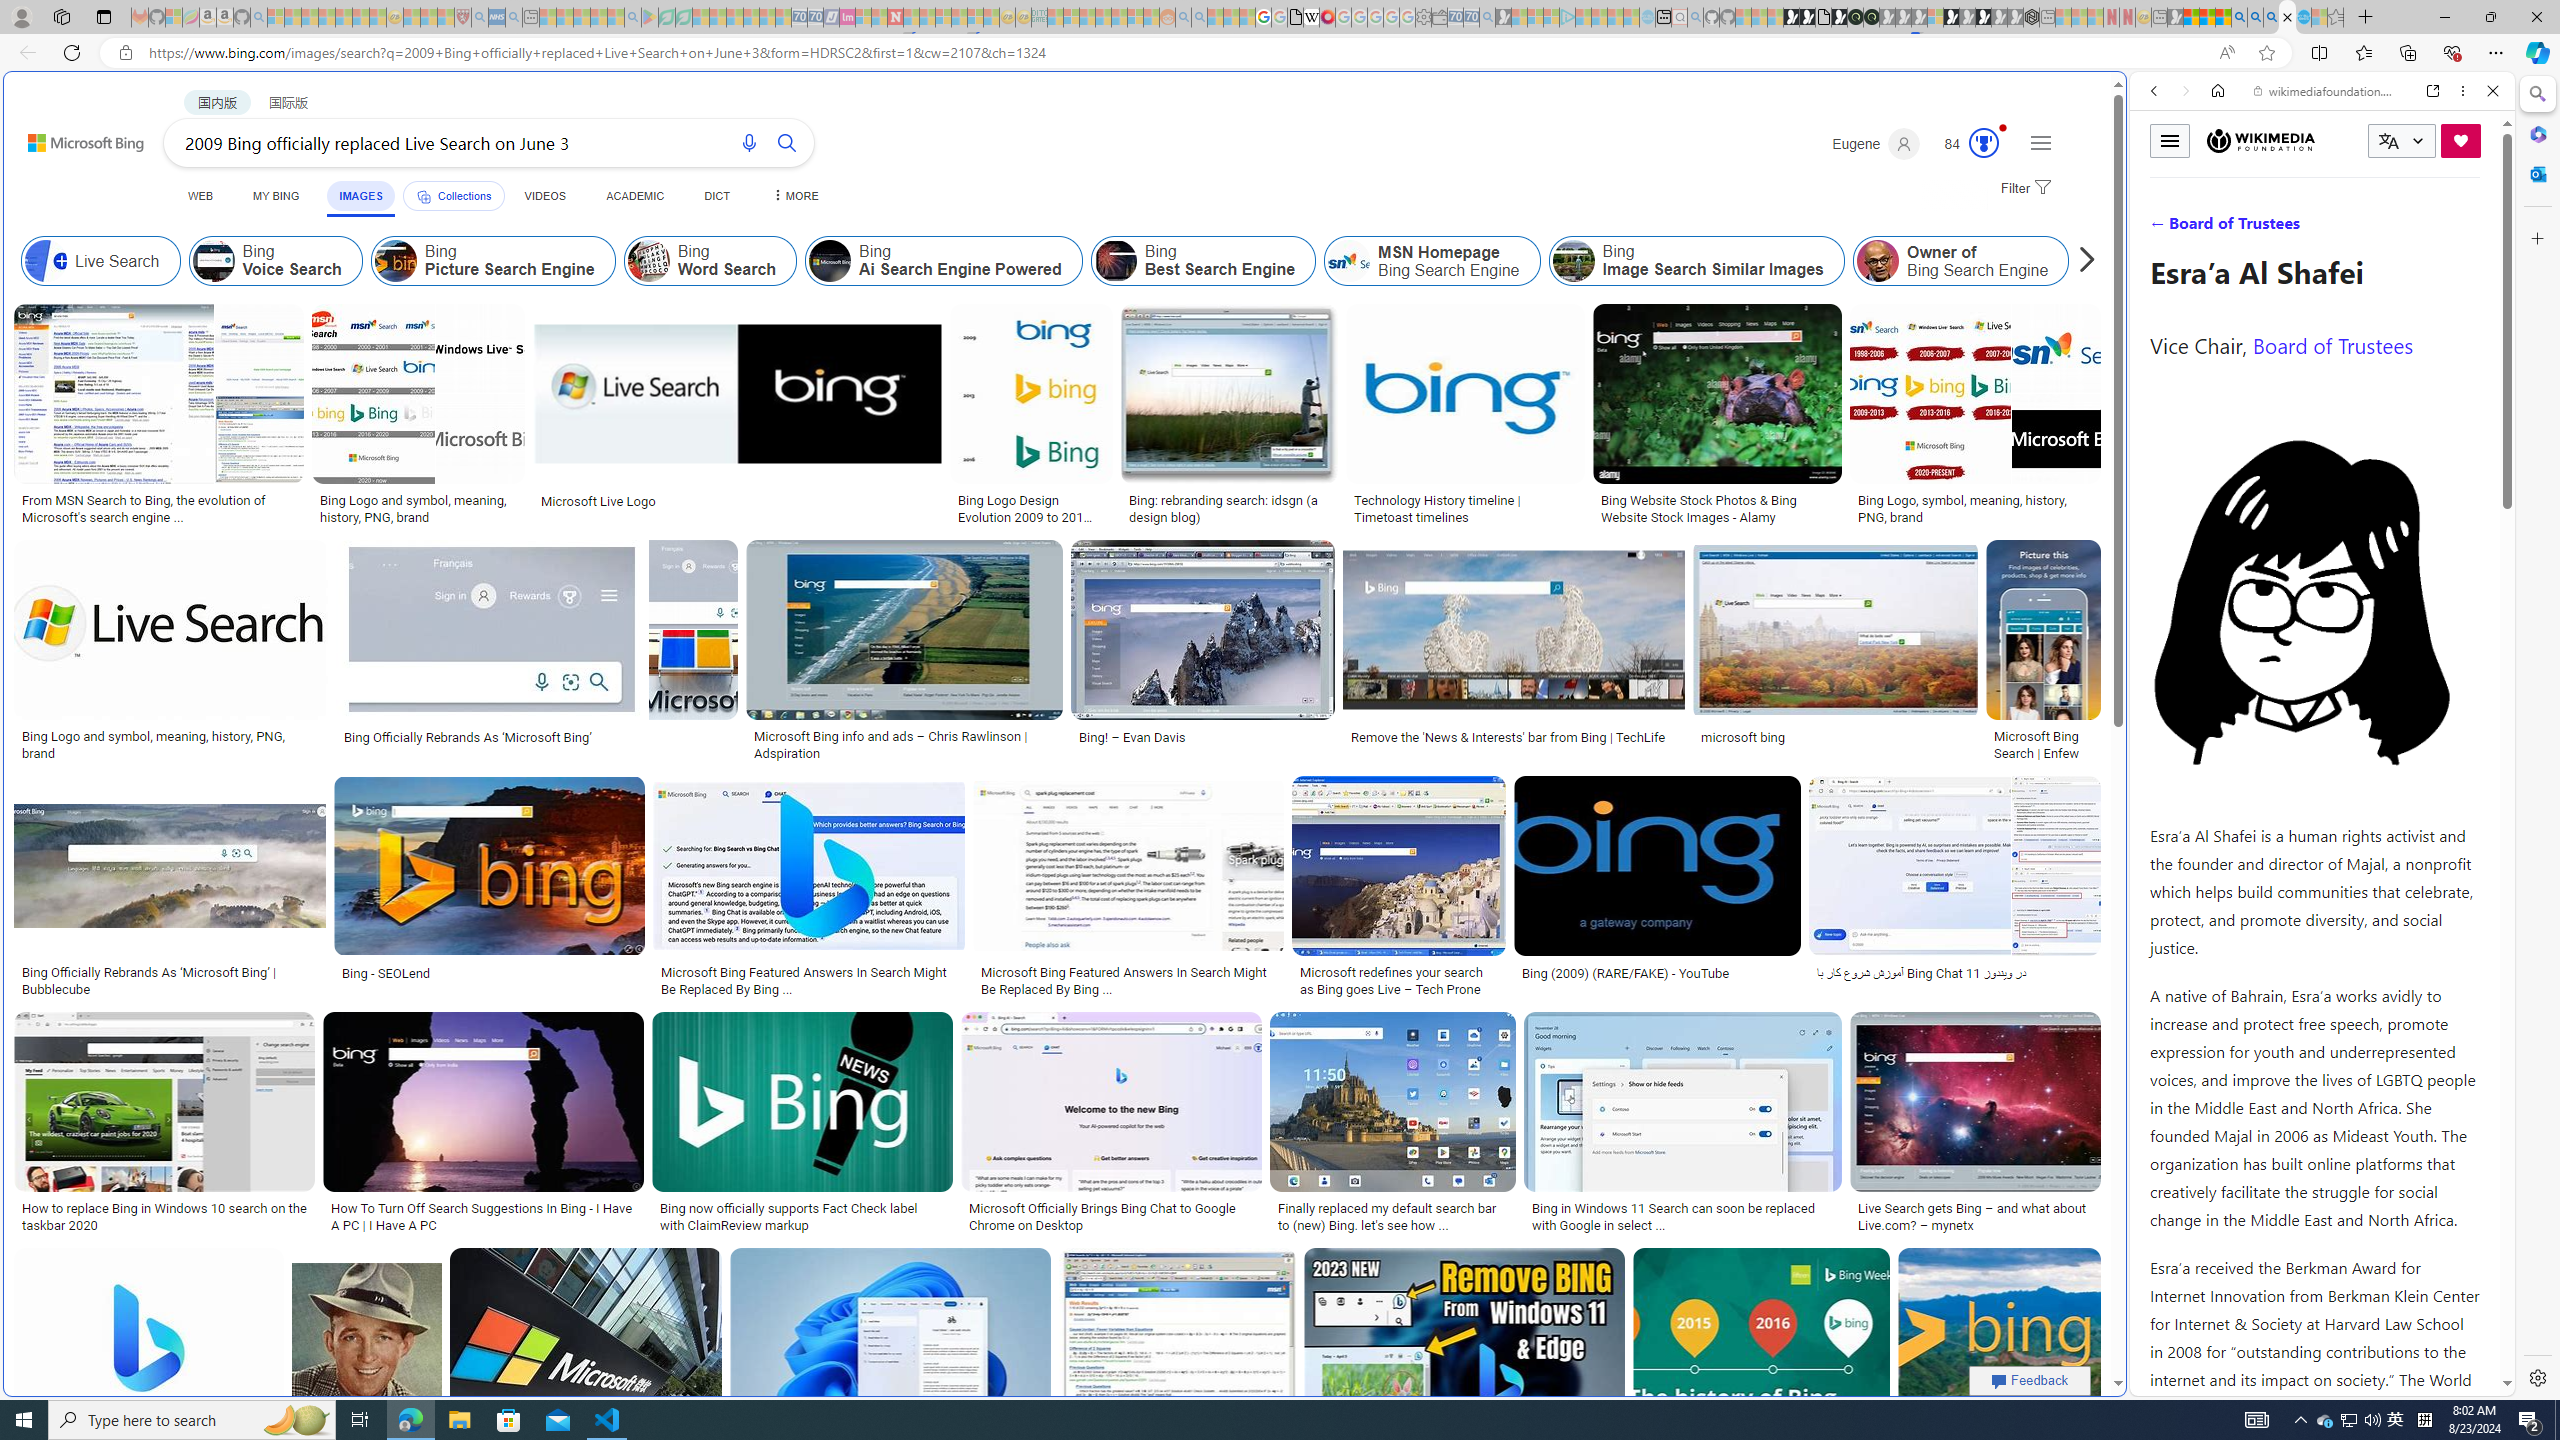 The image size is (2560, 1440). What do you see at coordinates (1876, 144) in the screenshot?
I see `Eugene` at bounding box center [1876, 144].